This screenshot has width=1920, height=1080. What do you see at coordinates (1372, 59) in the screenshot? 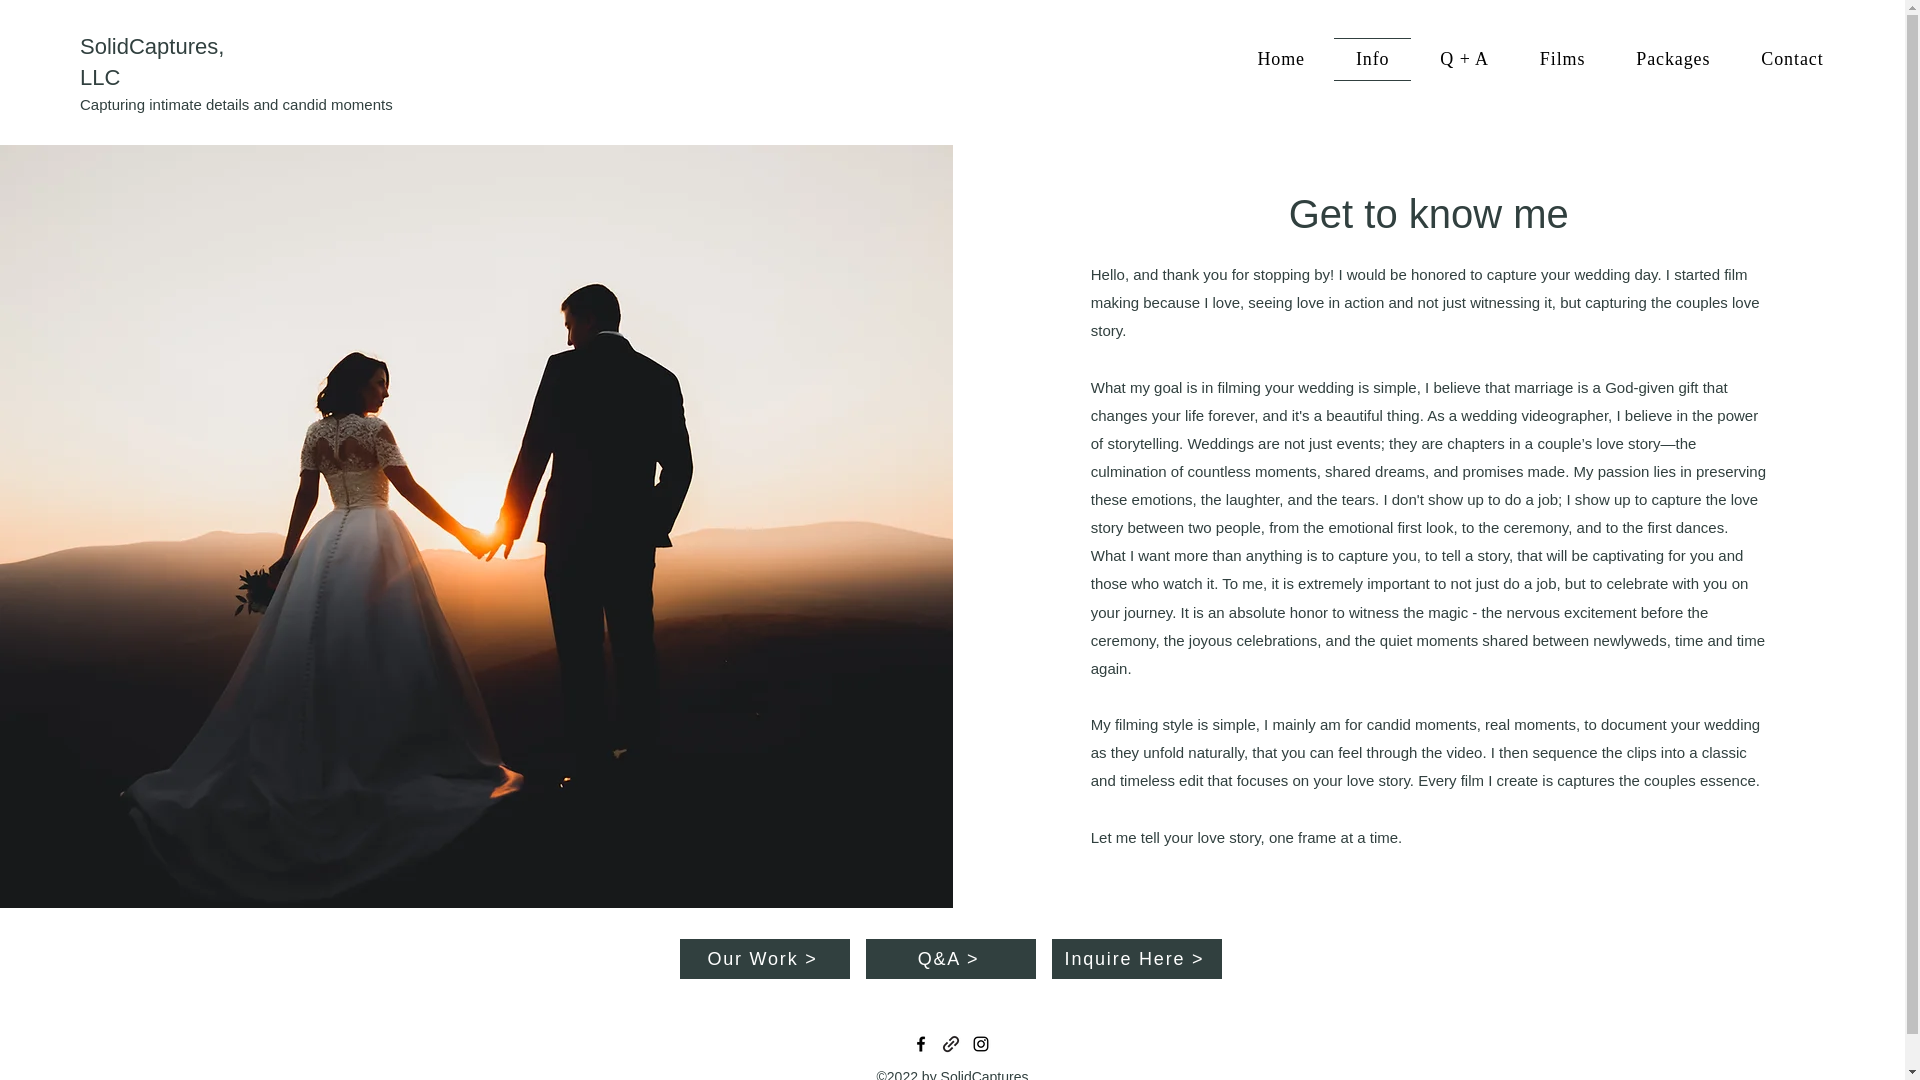
I see `Info` at bounding box center [1372, 59].